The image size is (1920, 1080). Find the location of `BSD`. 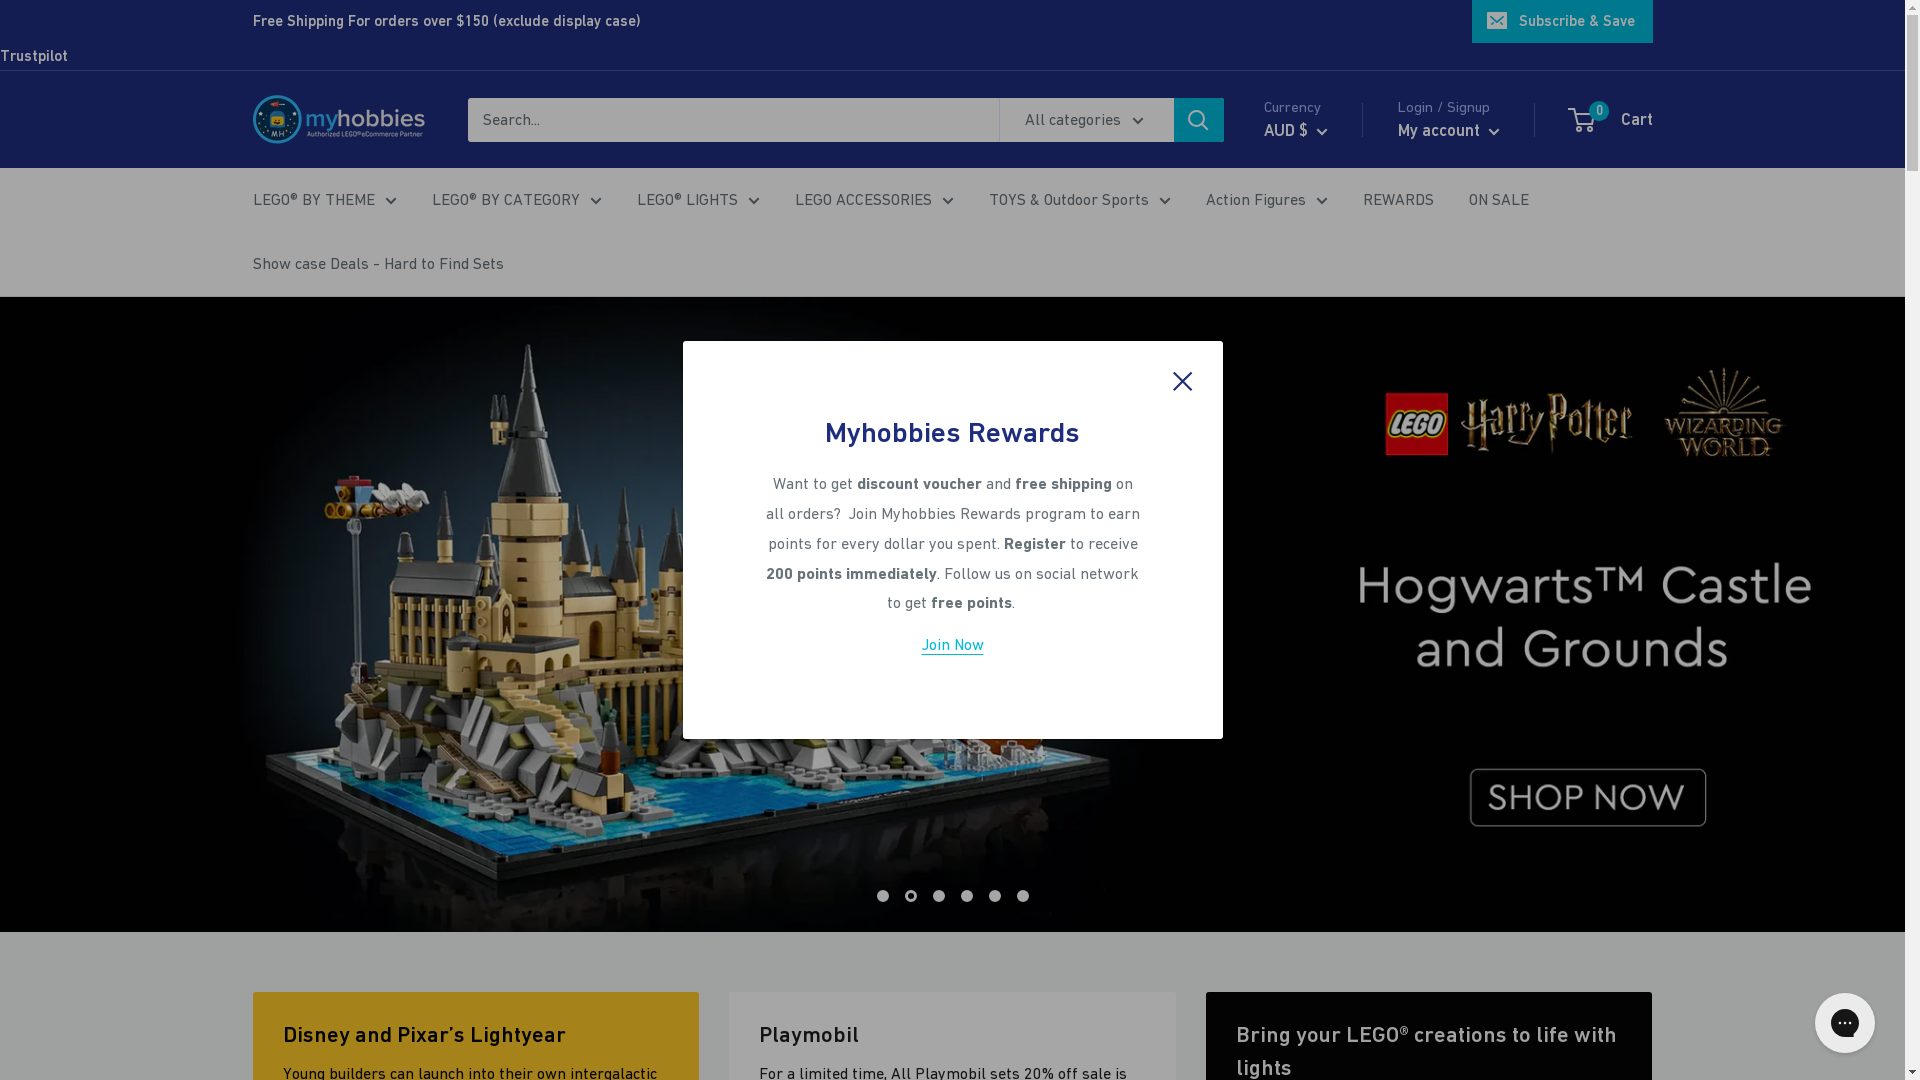

BSD is located at coordinates (1326, 822).